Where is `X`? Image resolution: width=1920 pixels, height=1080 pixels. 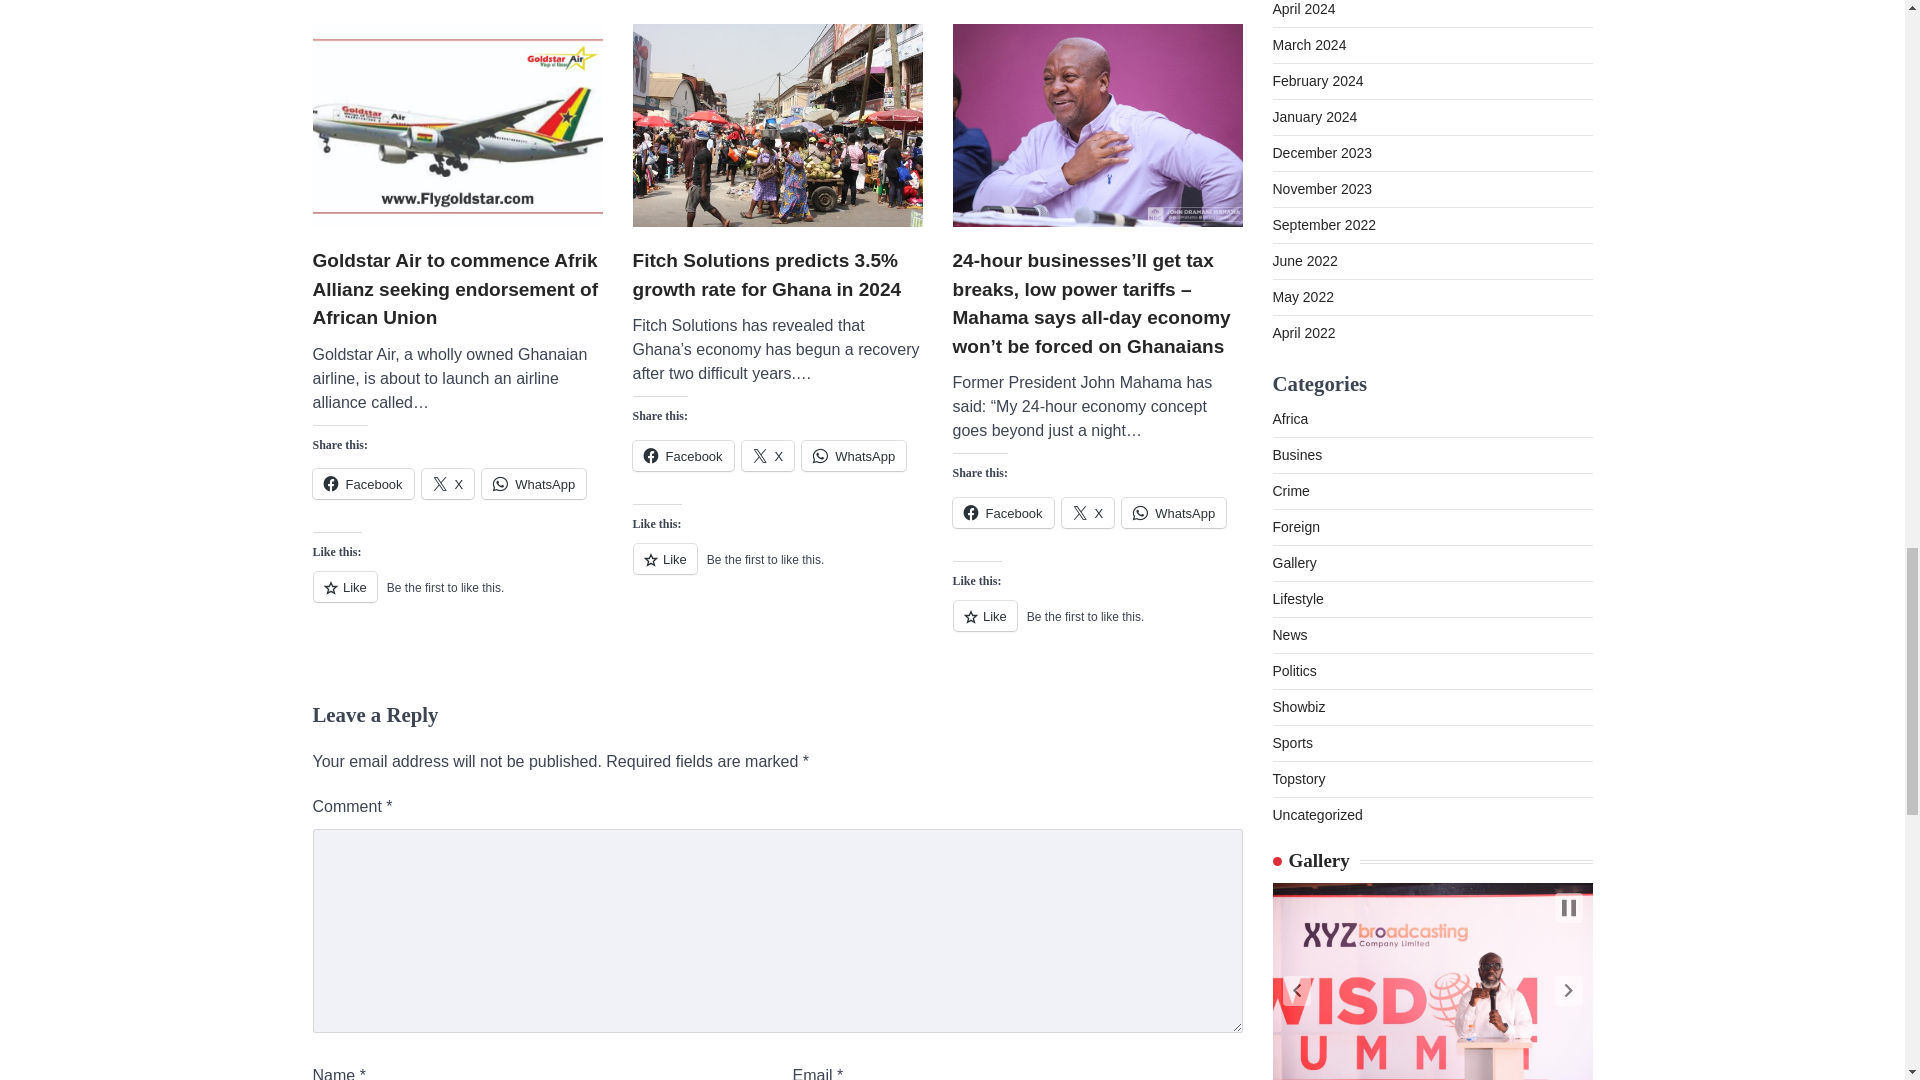 X is located at coordinates (448, 483).